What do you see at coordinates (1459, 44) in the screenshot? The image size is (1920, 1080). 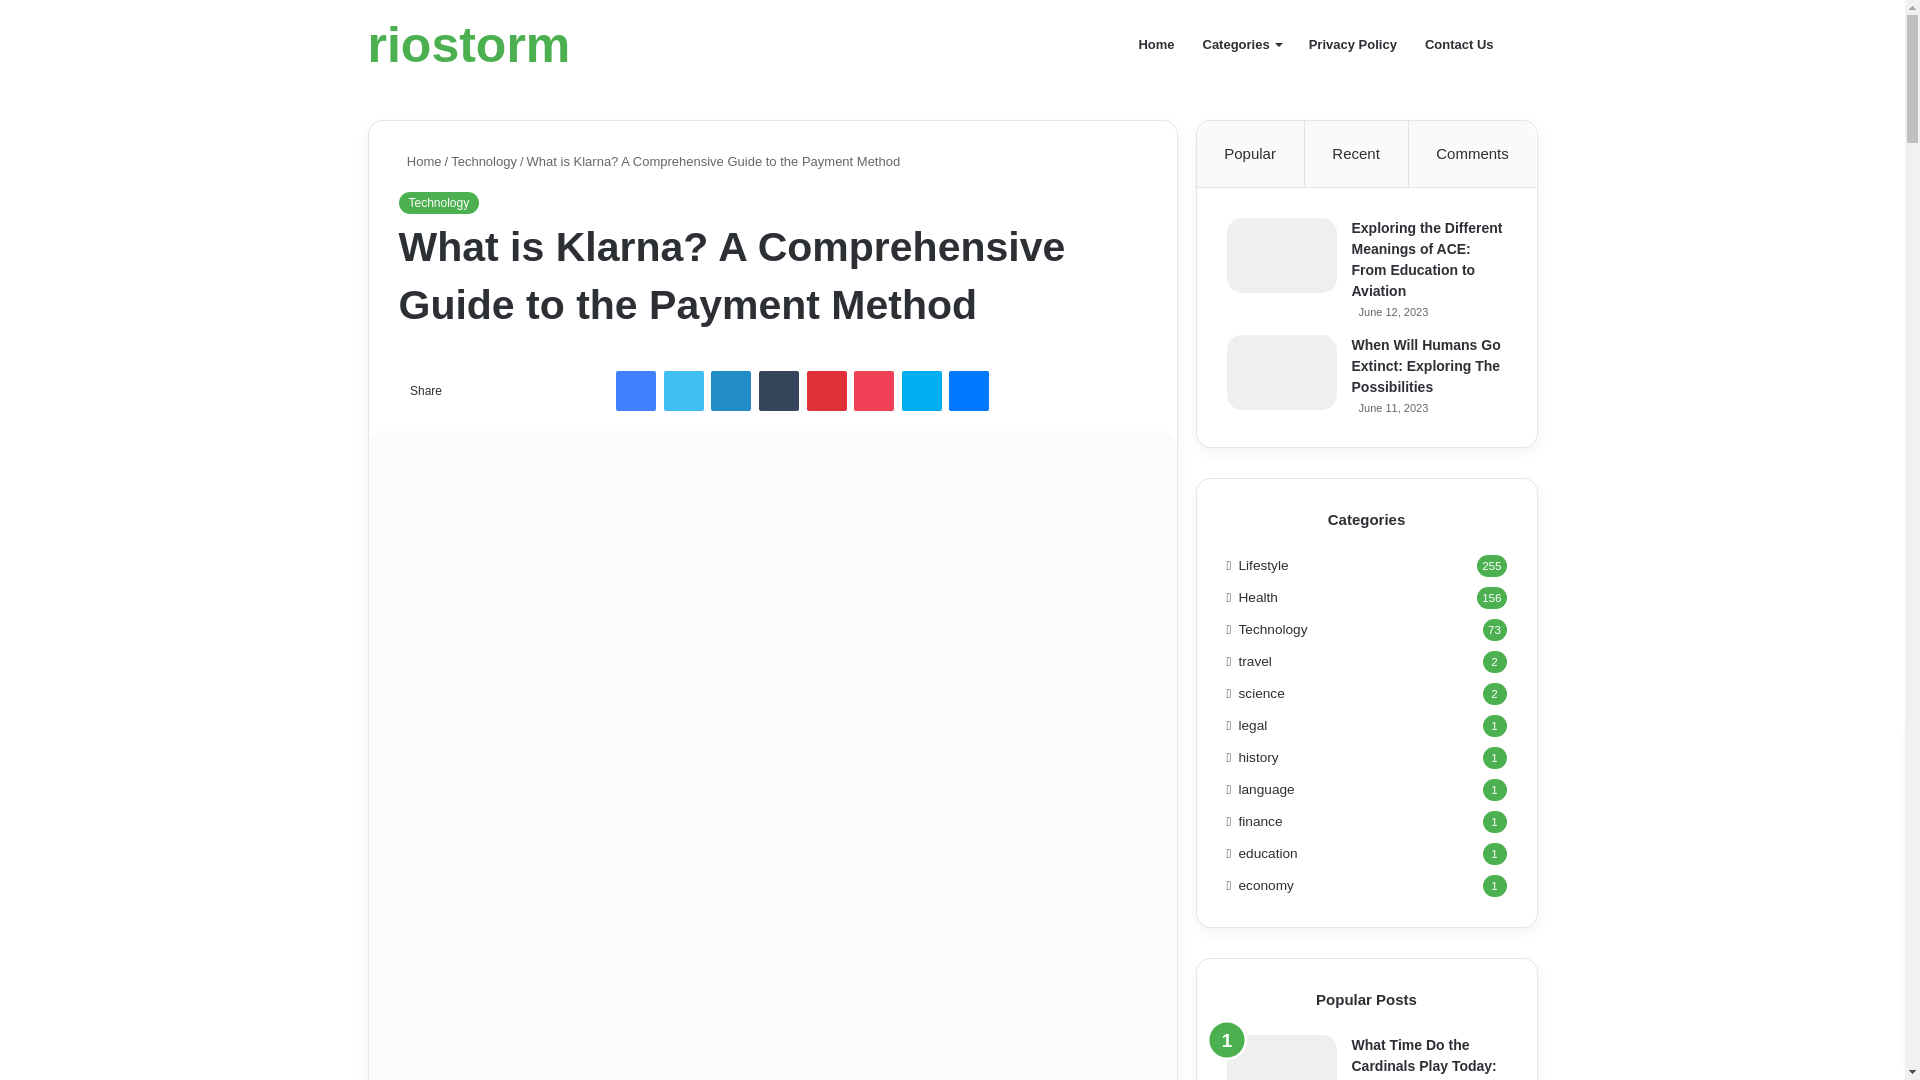 I see `Contact Us` at bounding box center [1459, 44].